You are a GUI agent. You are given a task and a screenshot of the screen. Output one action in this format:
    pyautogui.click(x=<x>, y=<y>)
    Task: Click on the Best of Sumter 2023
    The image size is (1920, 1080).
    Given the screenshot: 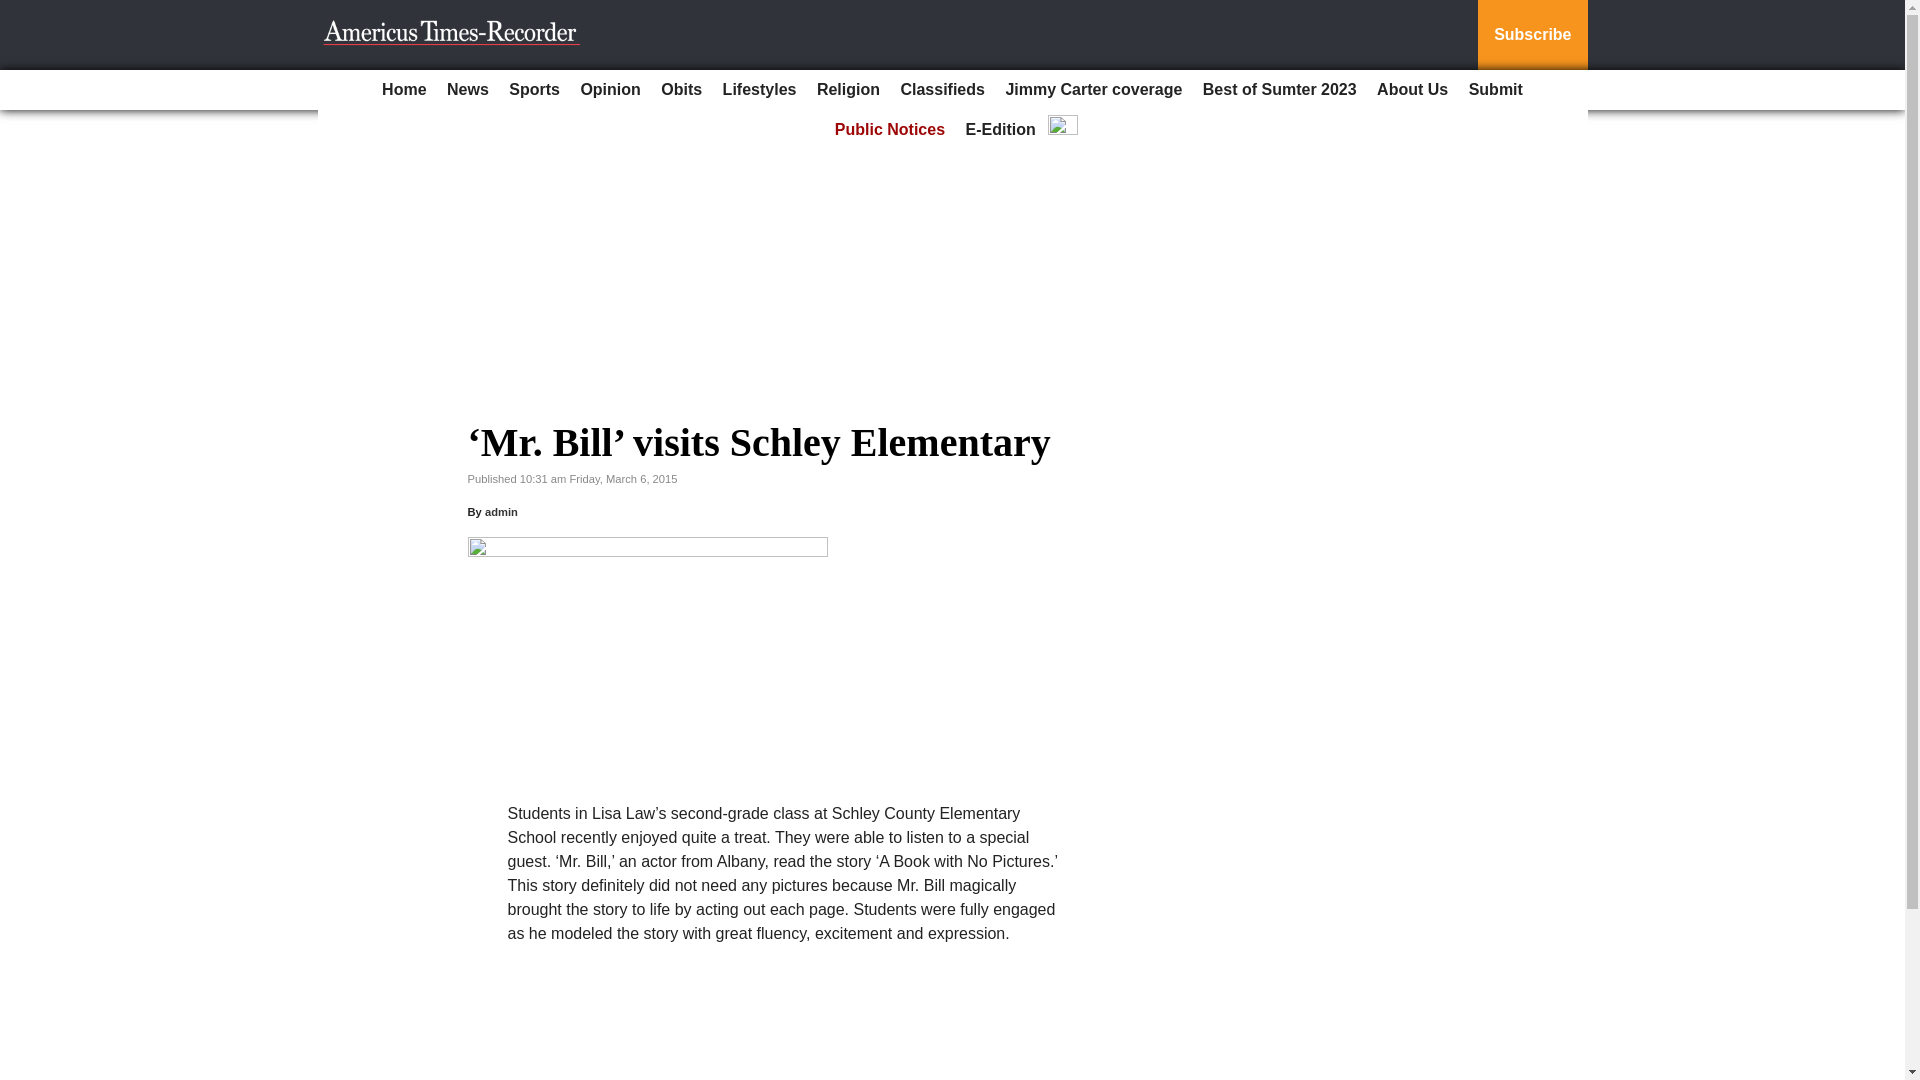 What is the action you would take?
    pyautogui.click(x=1280, y=90)
    